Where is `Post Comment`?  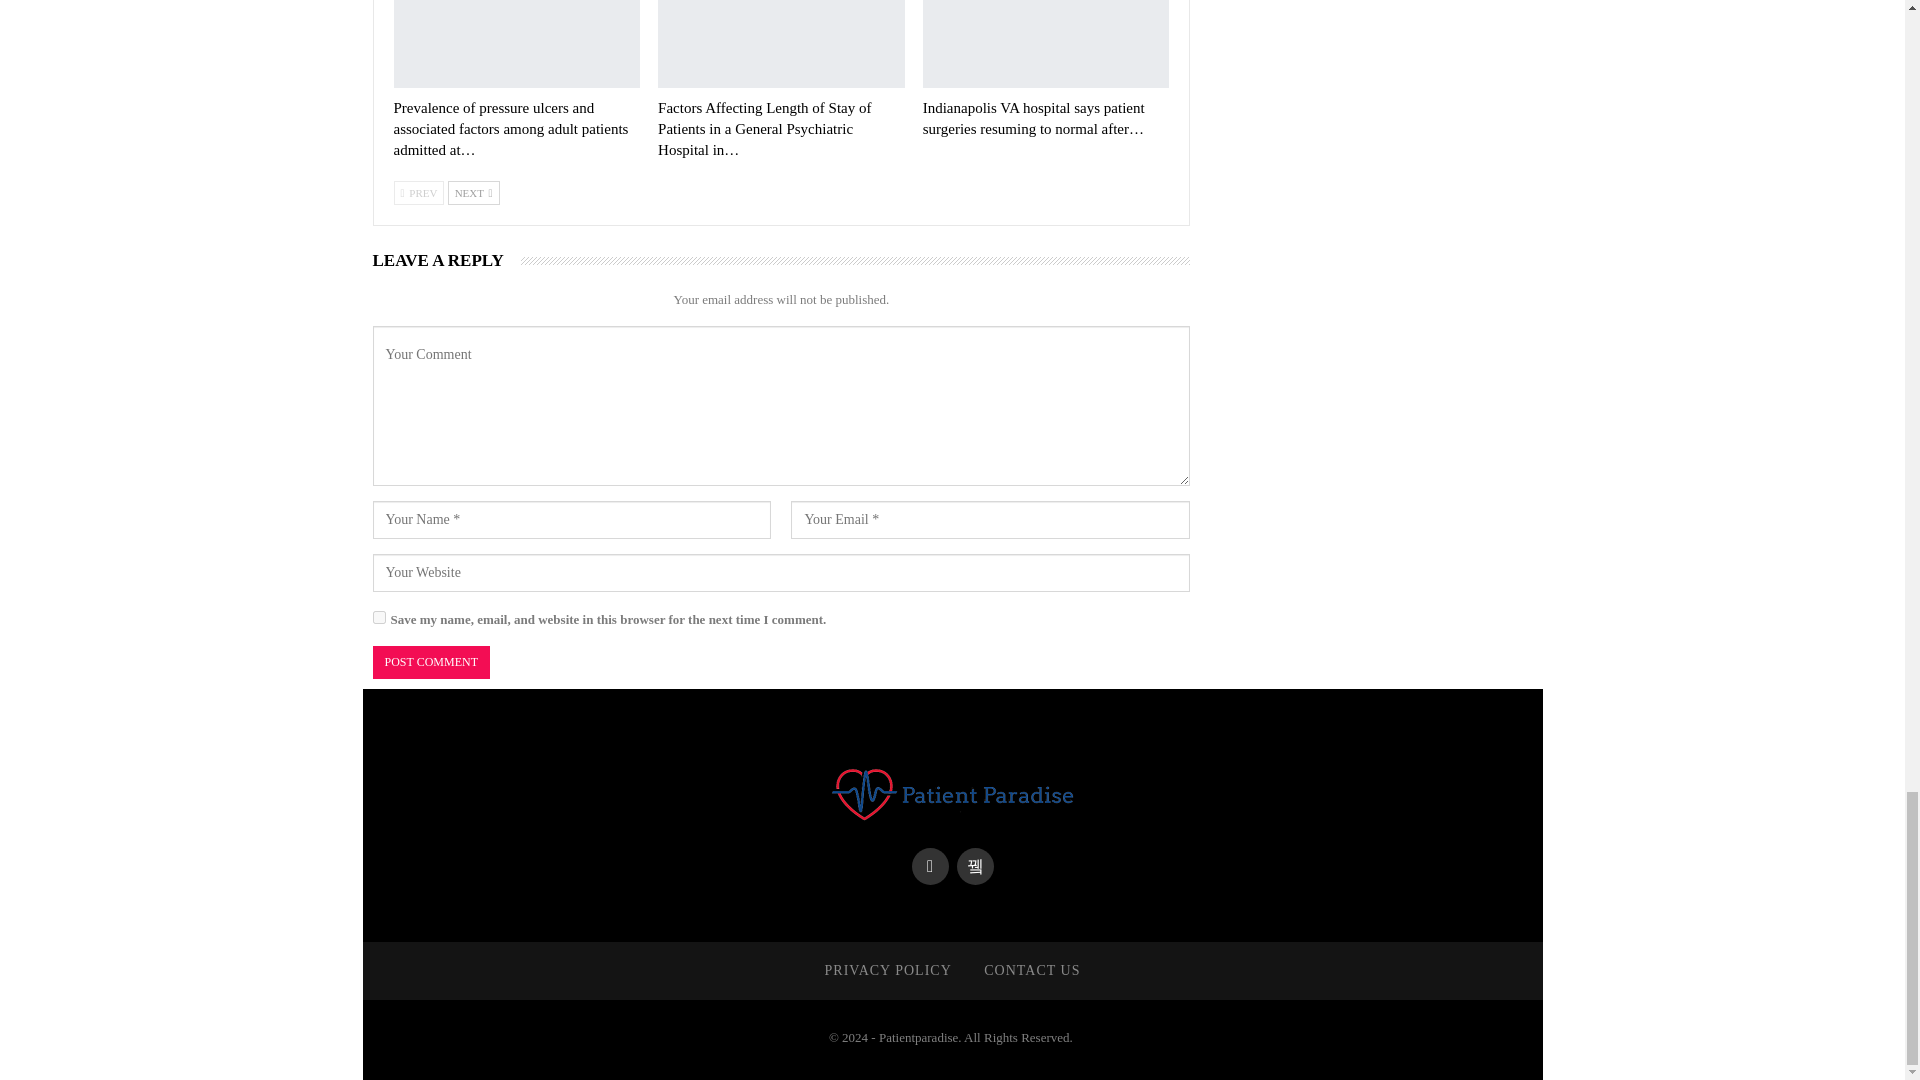 Post Comment is located at coordinates (430, 662).